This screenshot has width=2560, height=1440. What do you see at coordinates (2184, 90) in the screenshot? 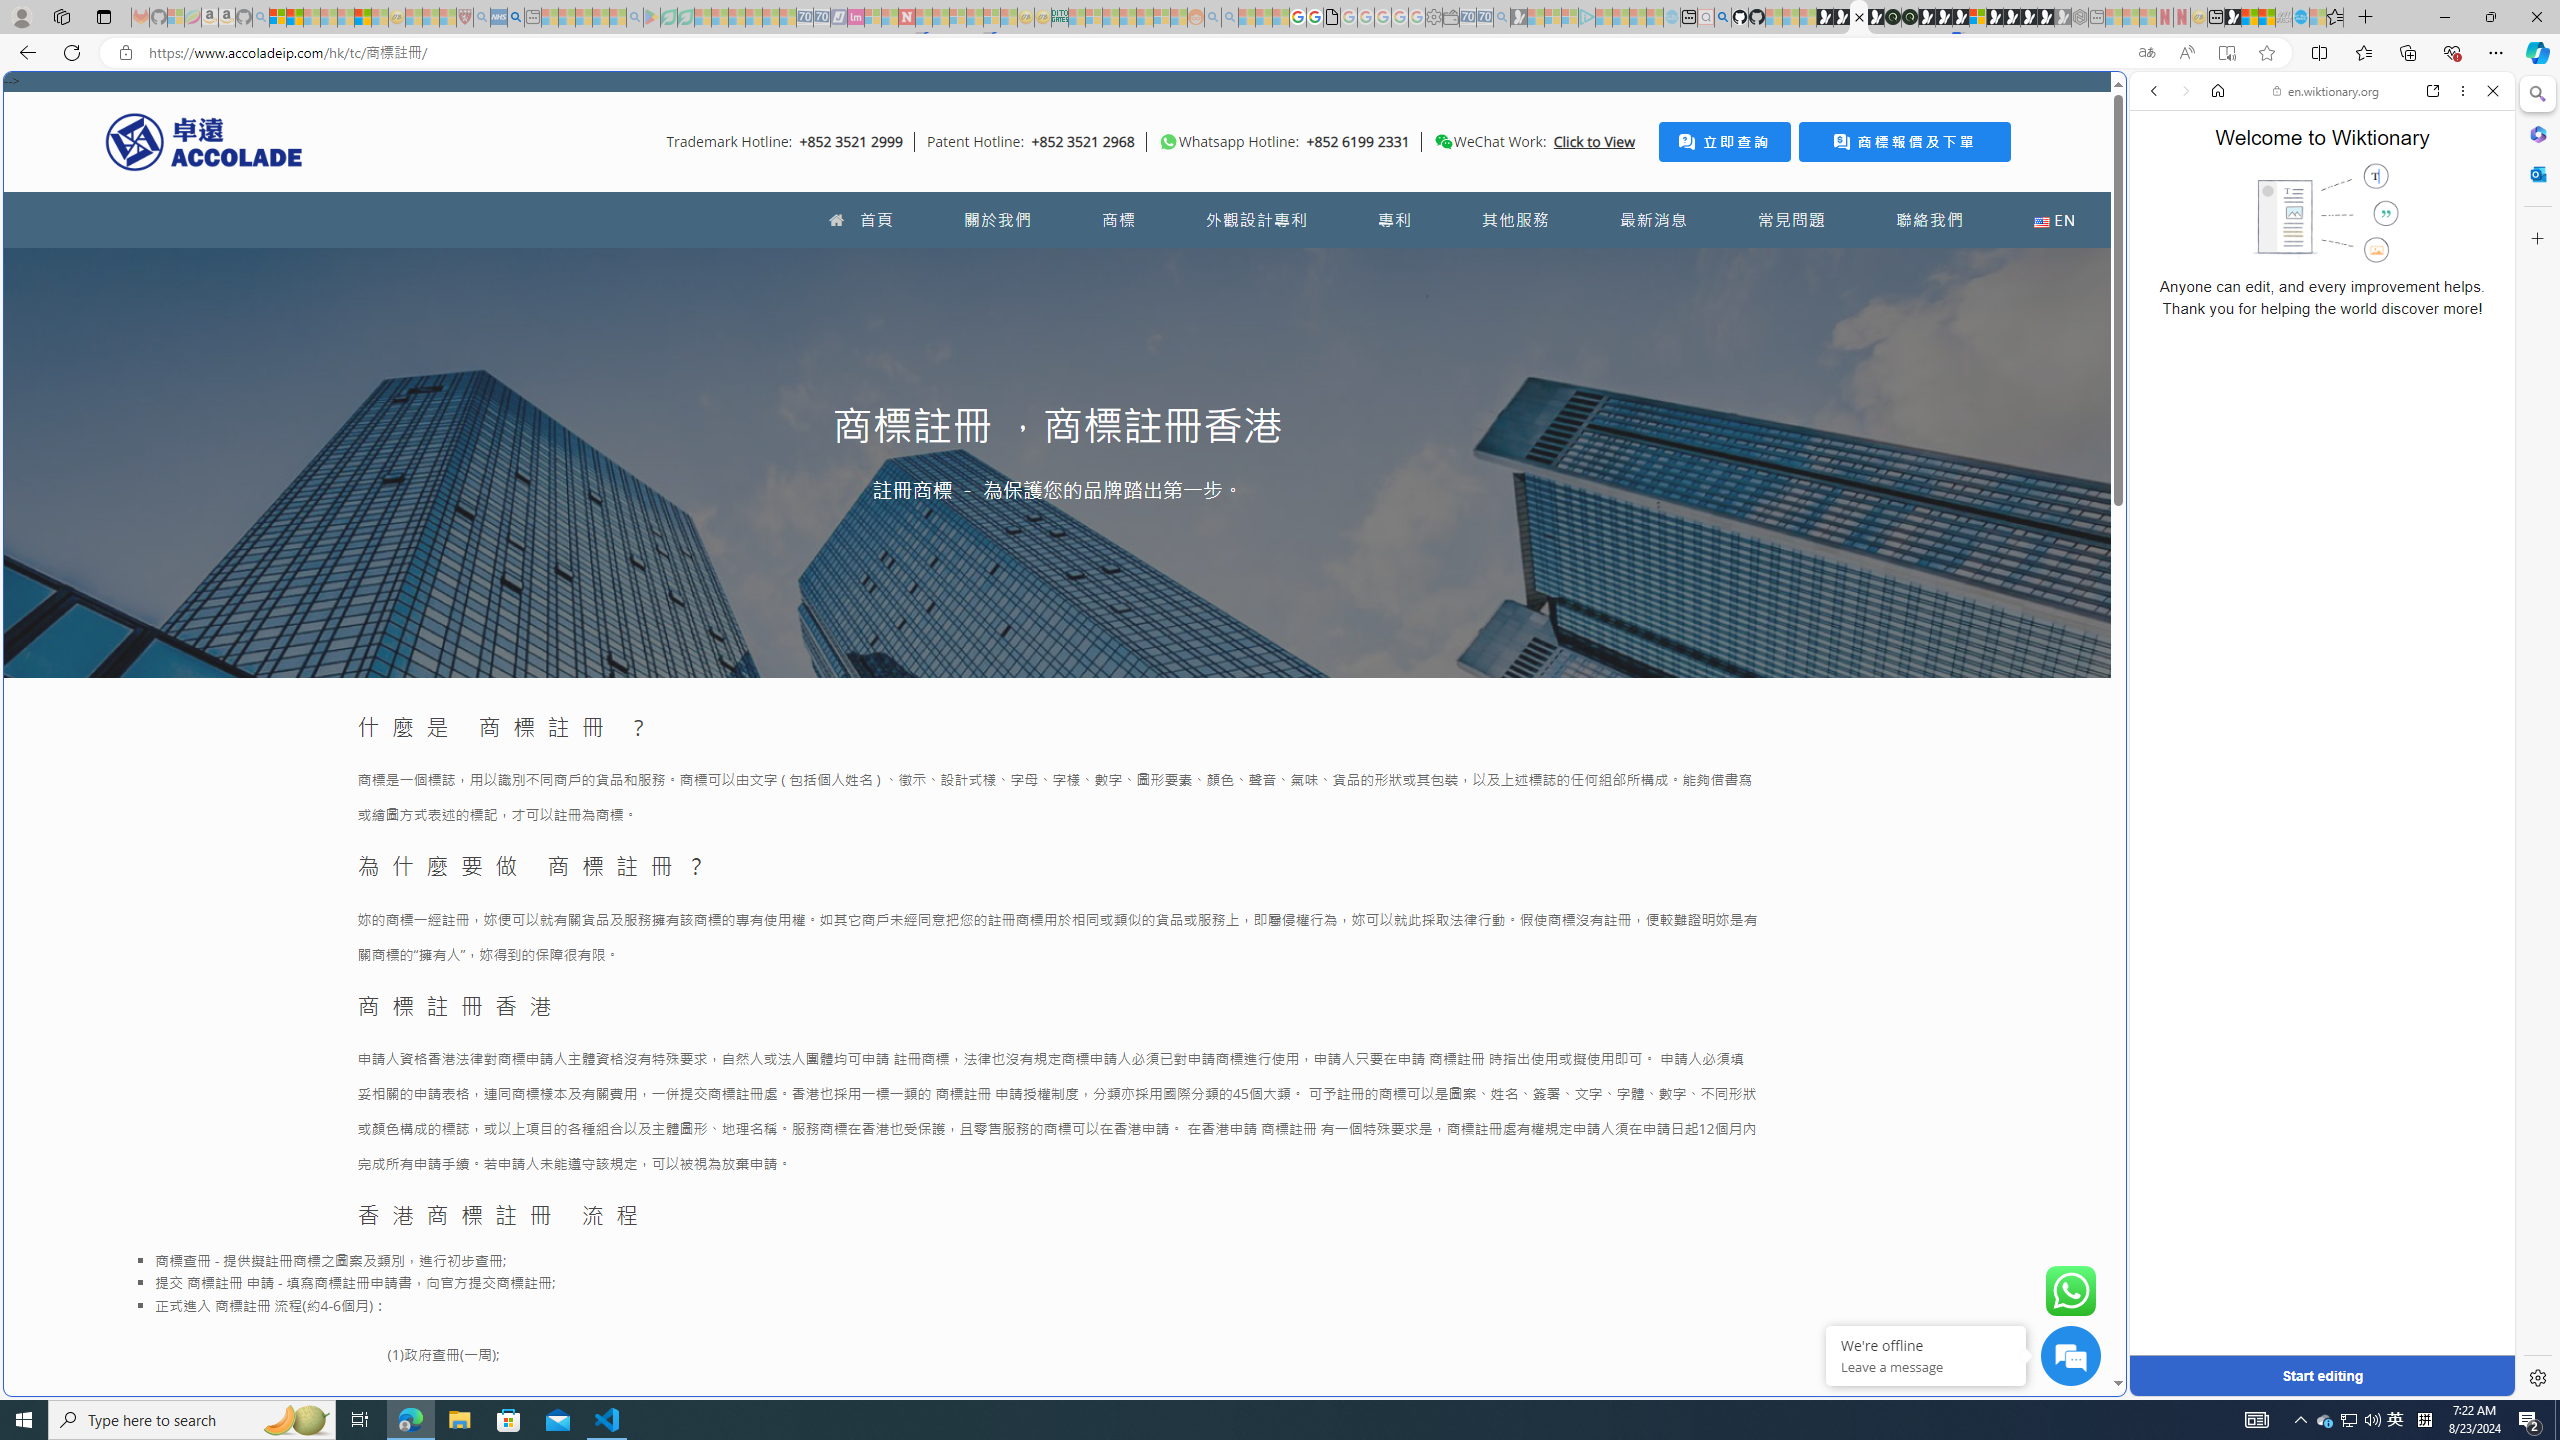
I see `Forward` at bounding box center [2184, 90].